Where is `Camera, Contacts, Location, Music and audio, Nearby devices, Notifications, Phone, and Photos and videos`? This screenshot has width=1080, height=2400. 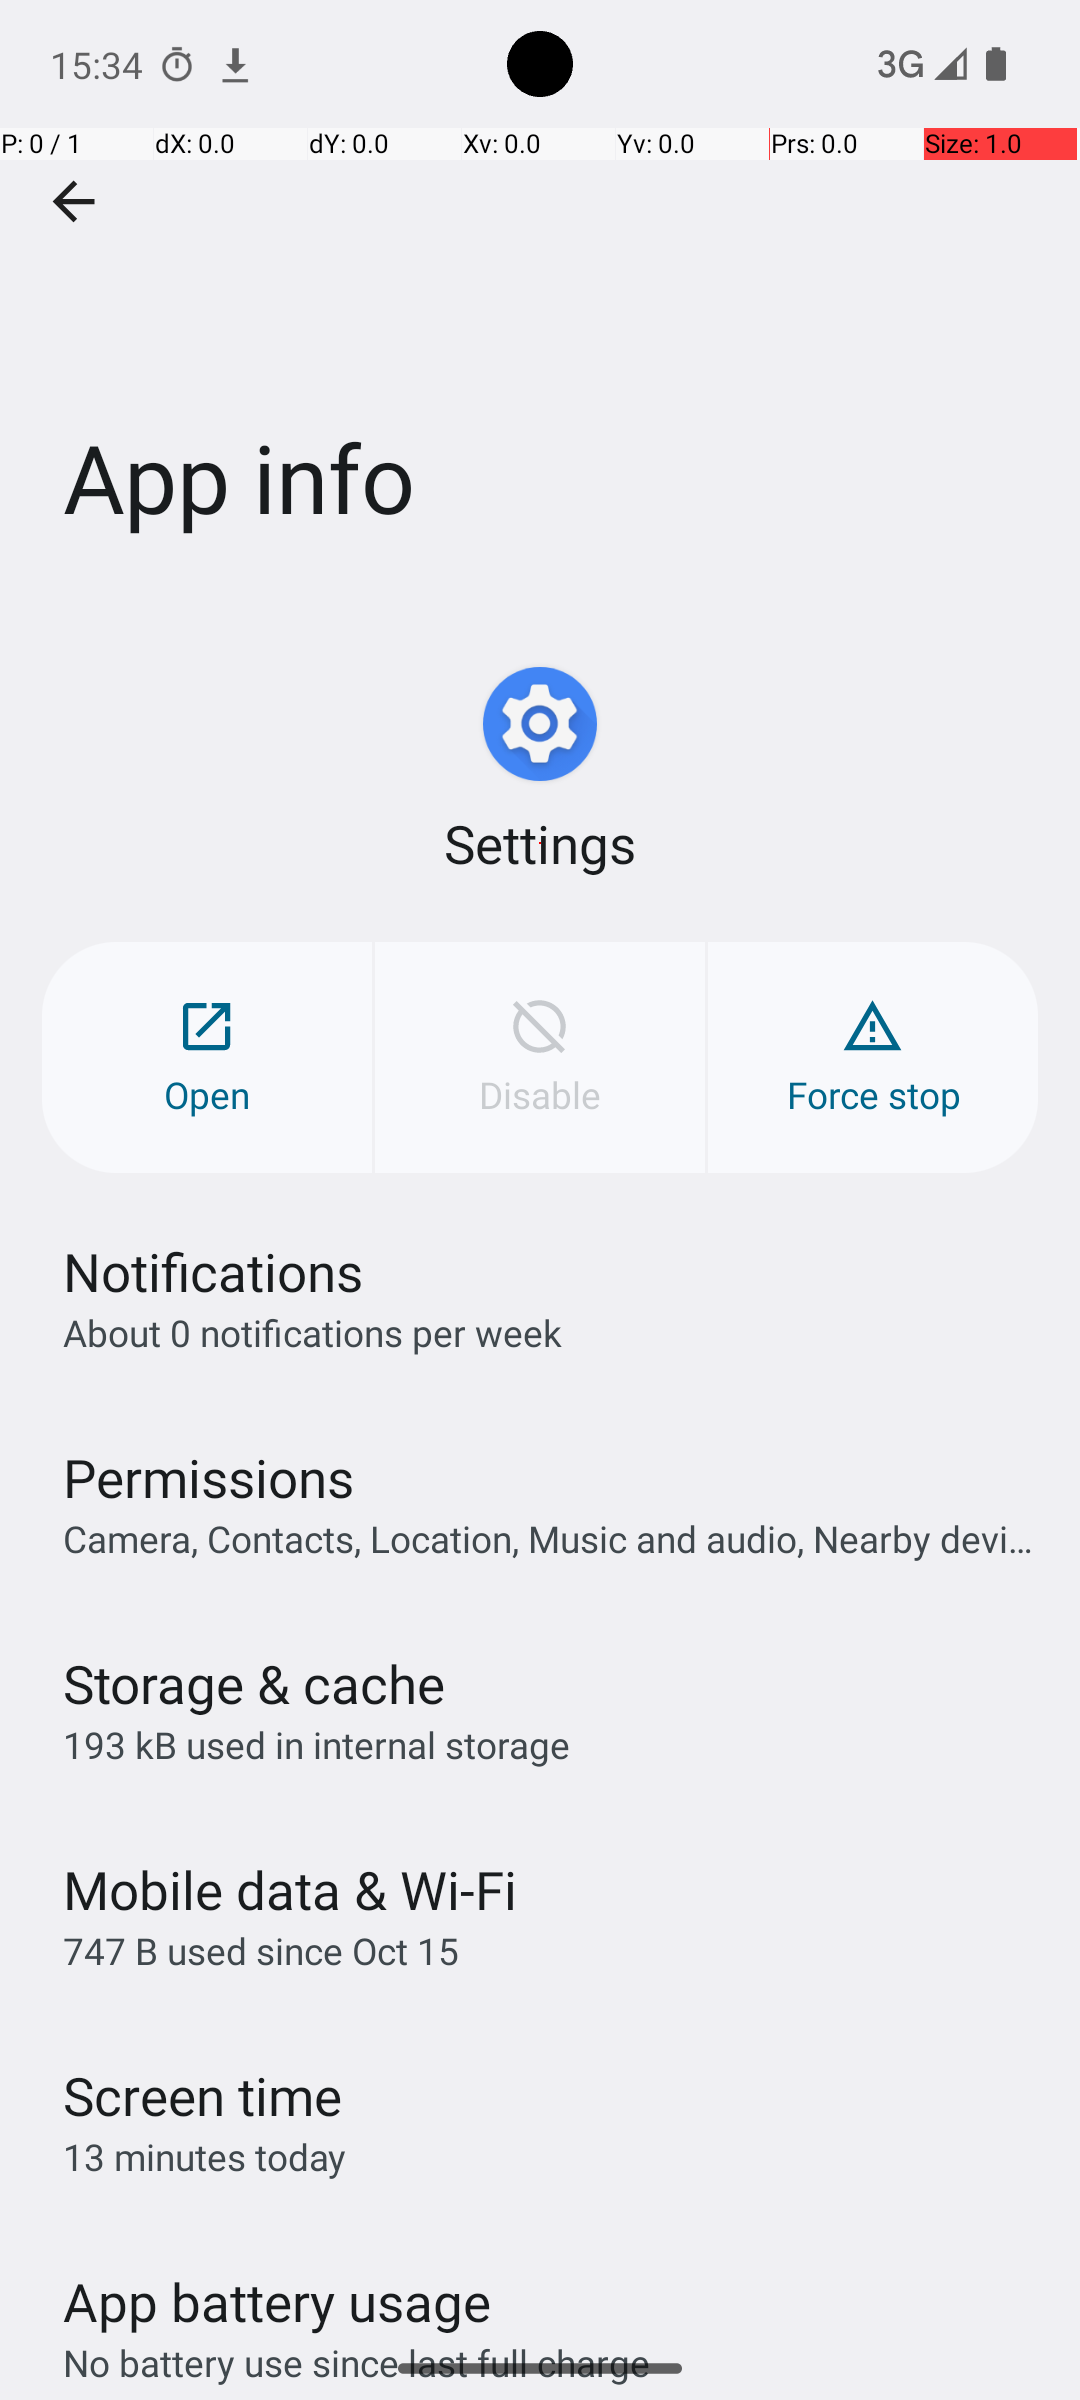
Camera, Contacts, Location, Music and audio, Nearby devices, Notifications, Phone, and Photos and videos is located at coordinates (550, 1538).